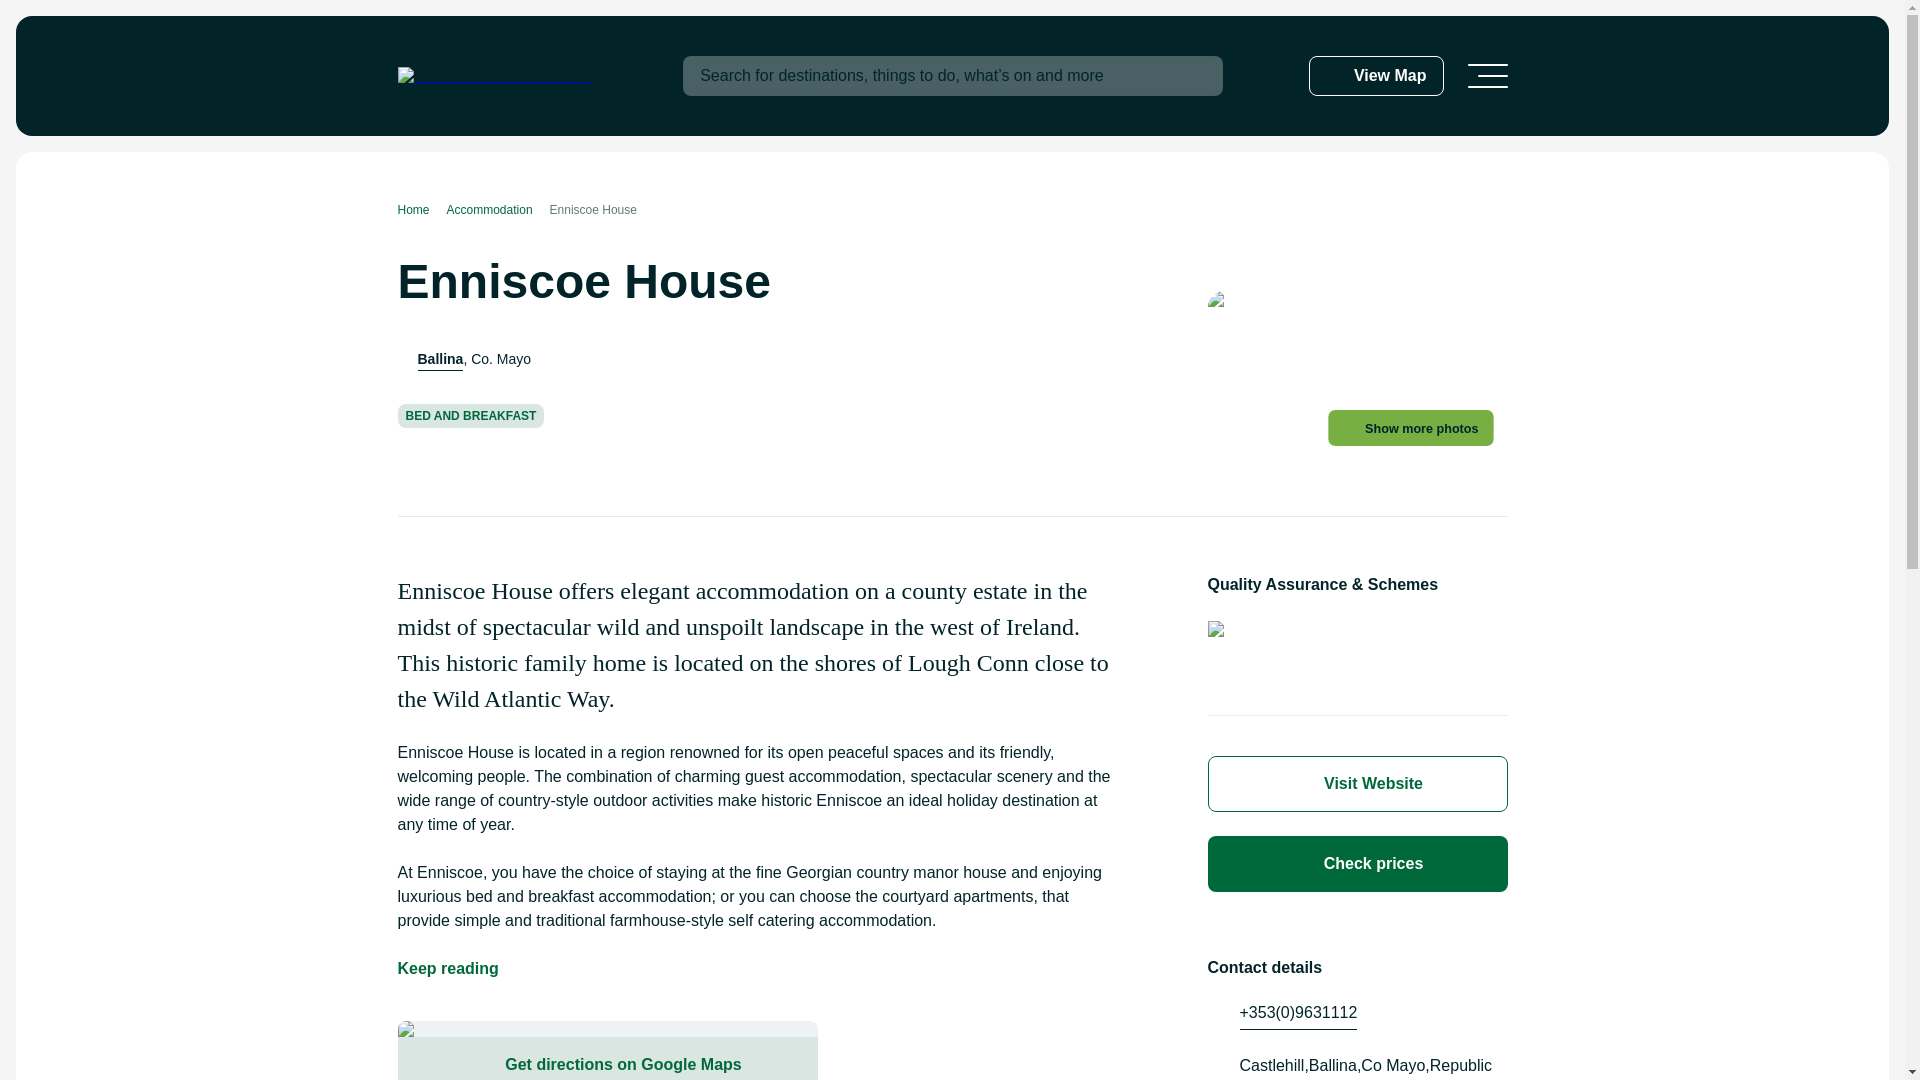 Image resolution: width=1920 pixels, height=1080 pixels. Describe the element at coordinates (498, 210) in the screenshot. I see `Accommodation` at that location.